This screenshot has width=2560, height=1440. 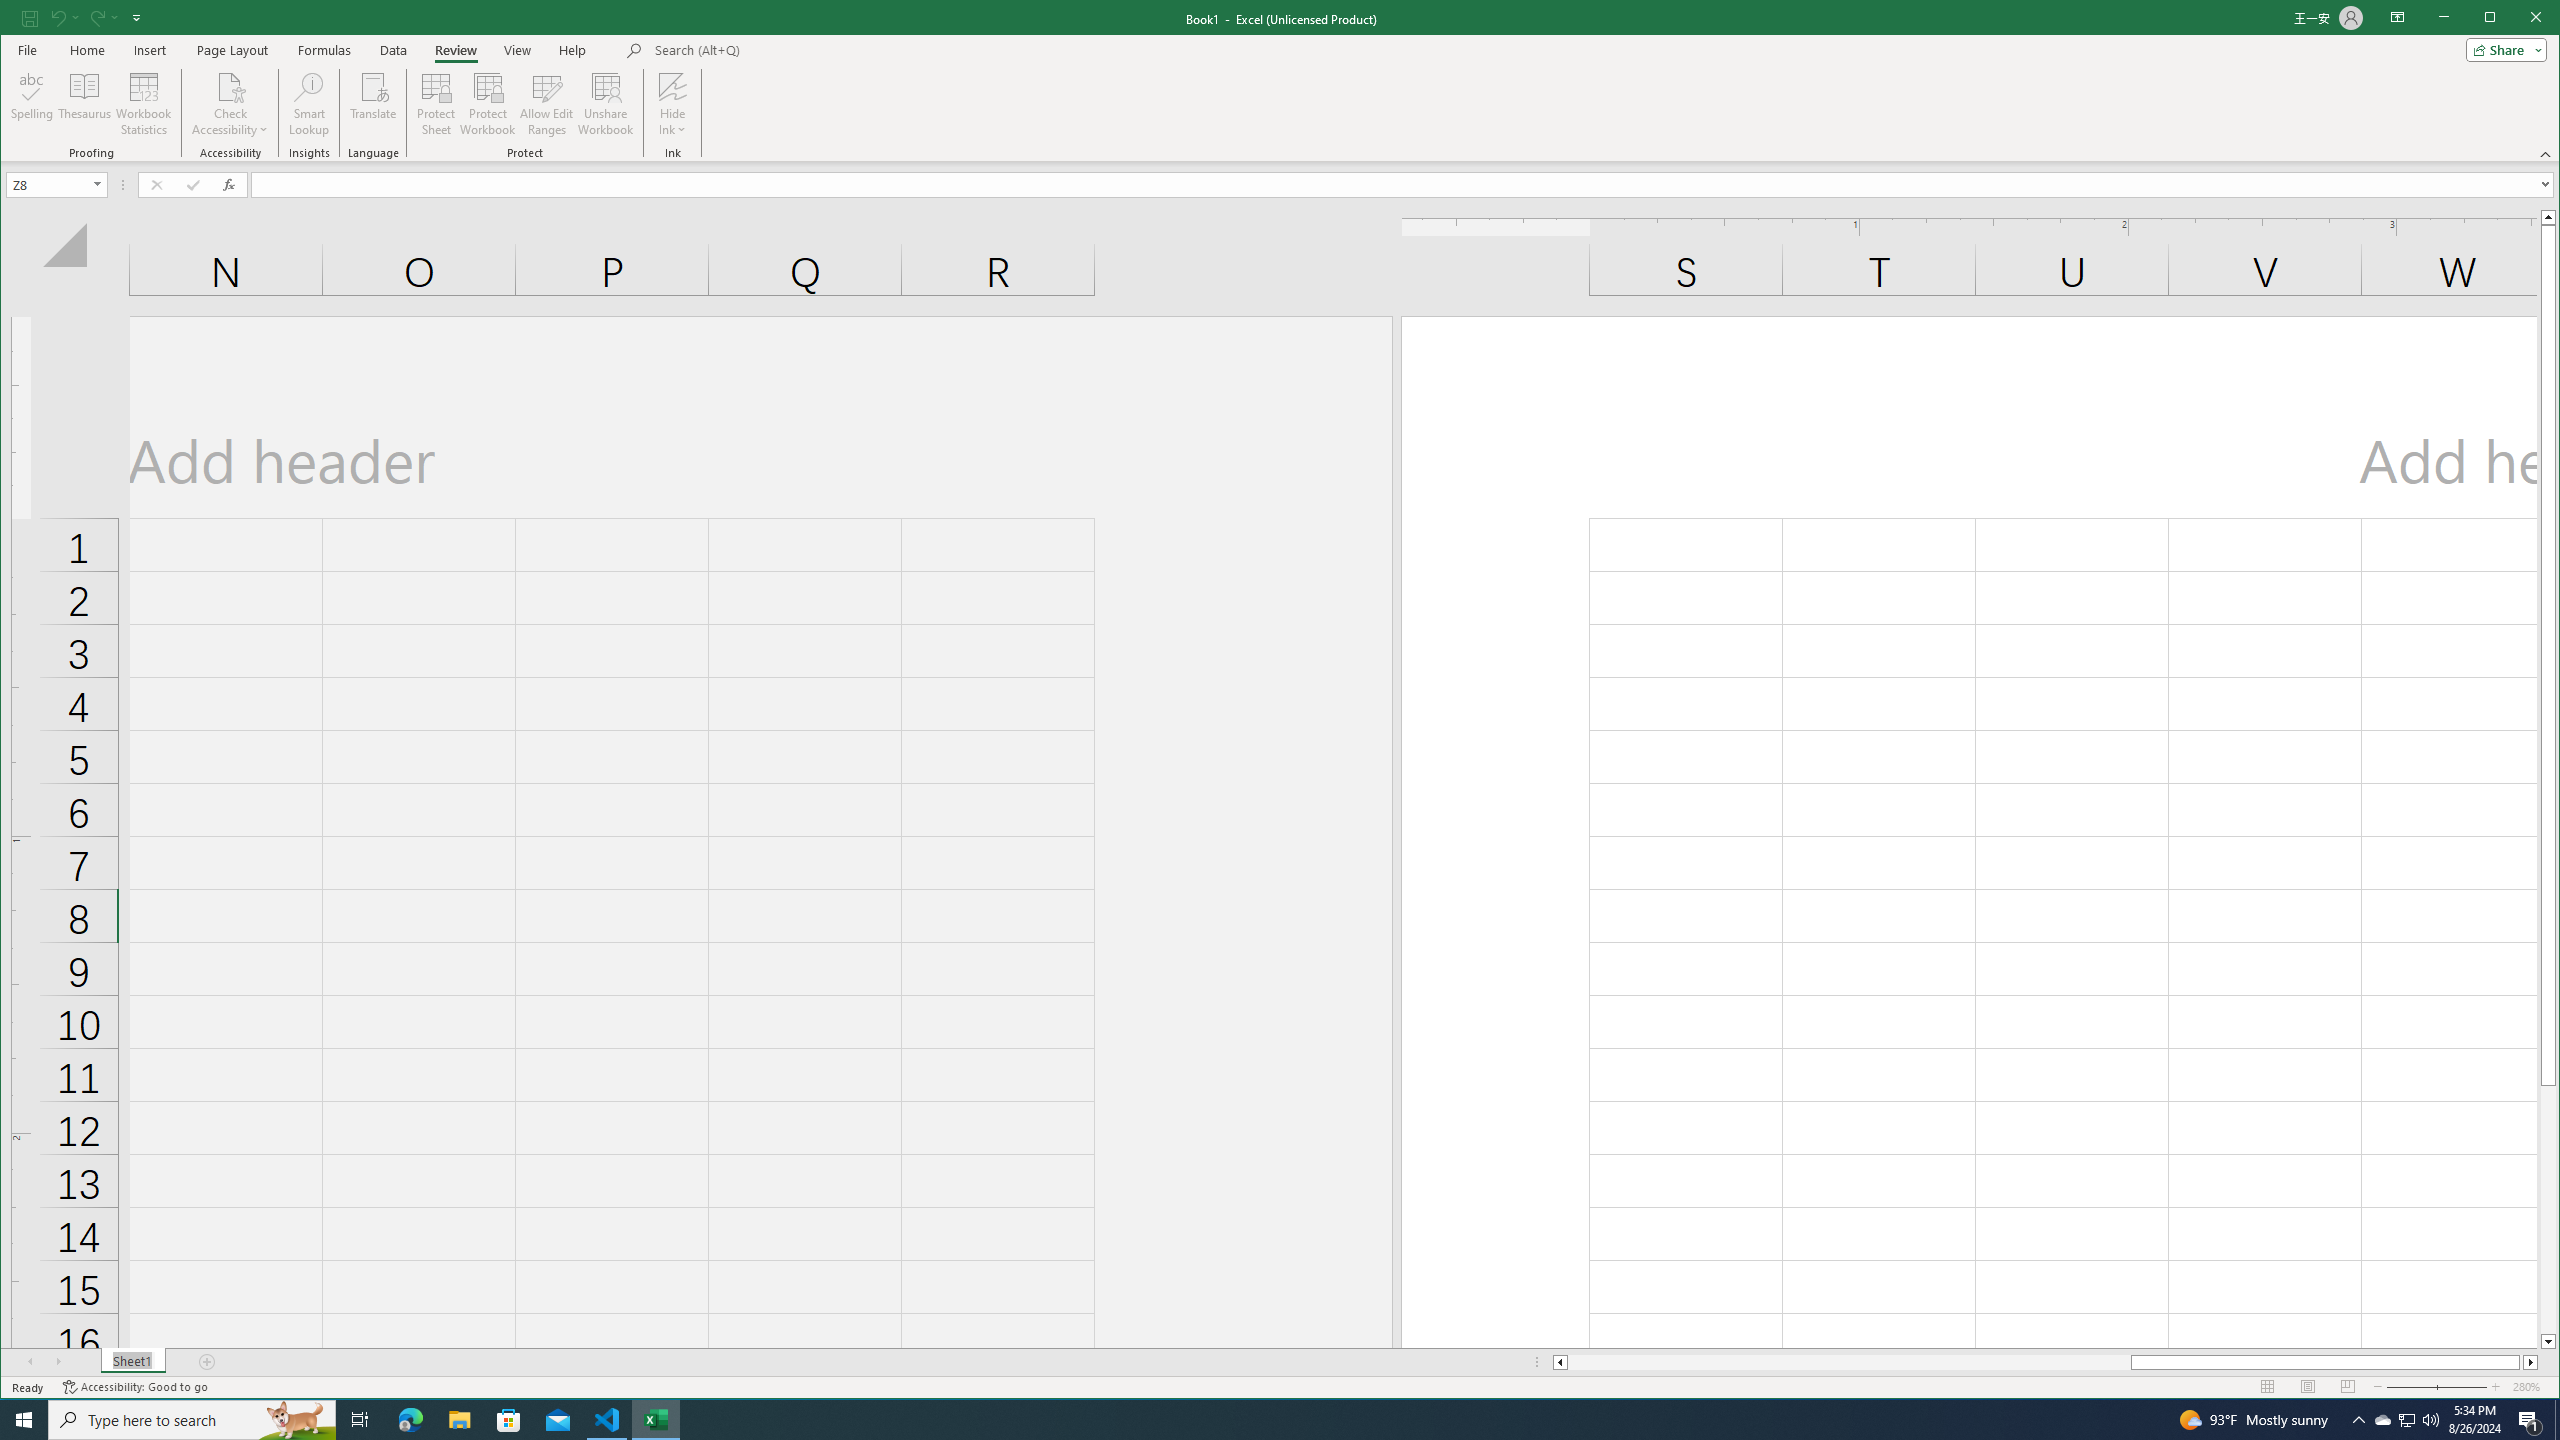 I want to click on Visual Studio Code - 1 running window, so click(x=608, y=1420).